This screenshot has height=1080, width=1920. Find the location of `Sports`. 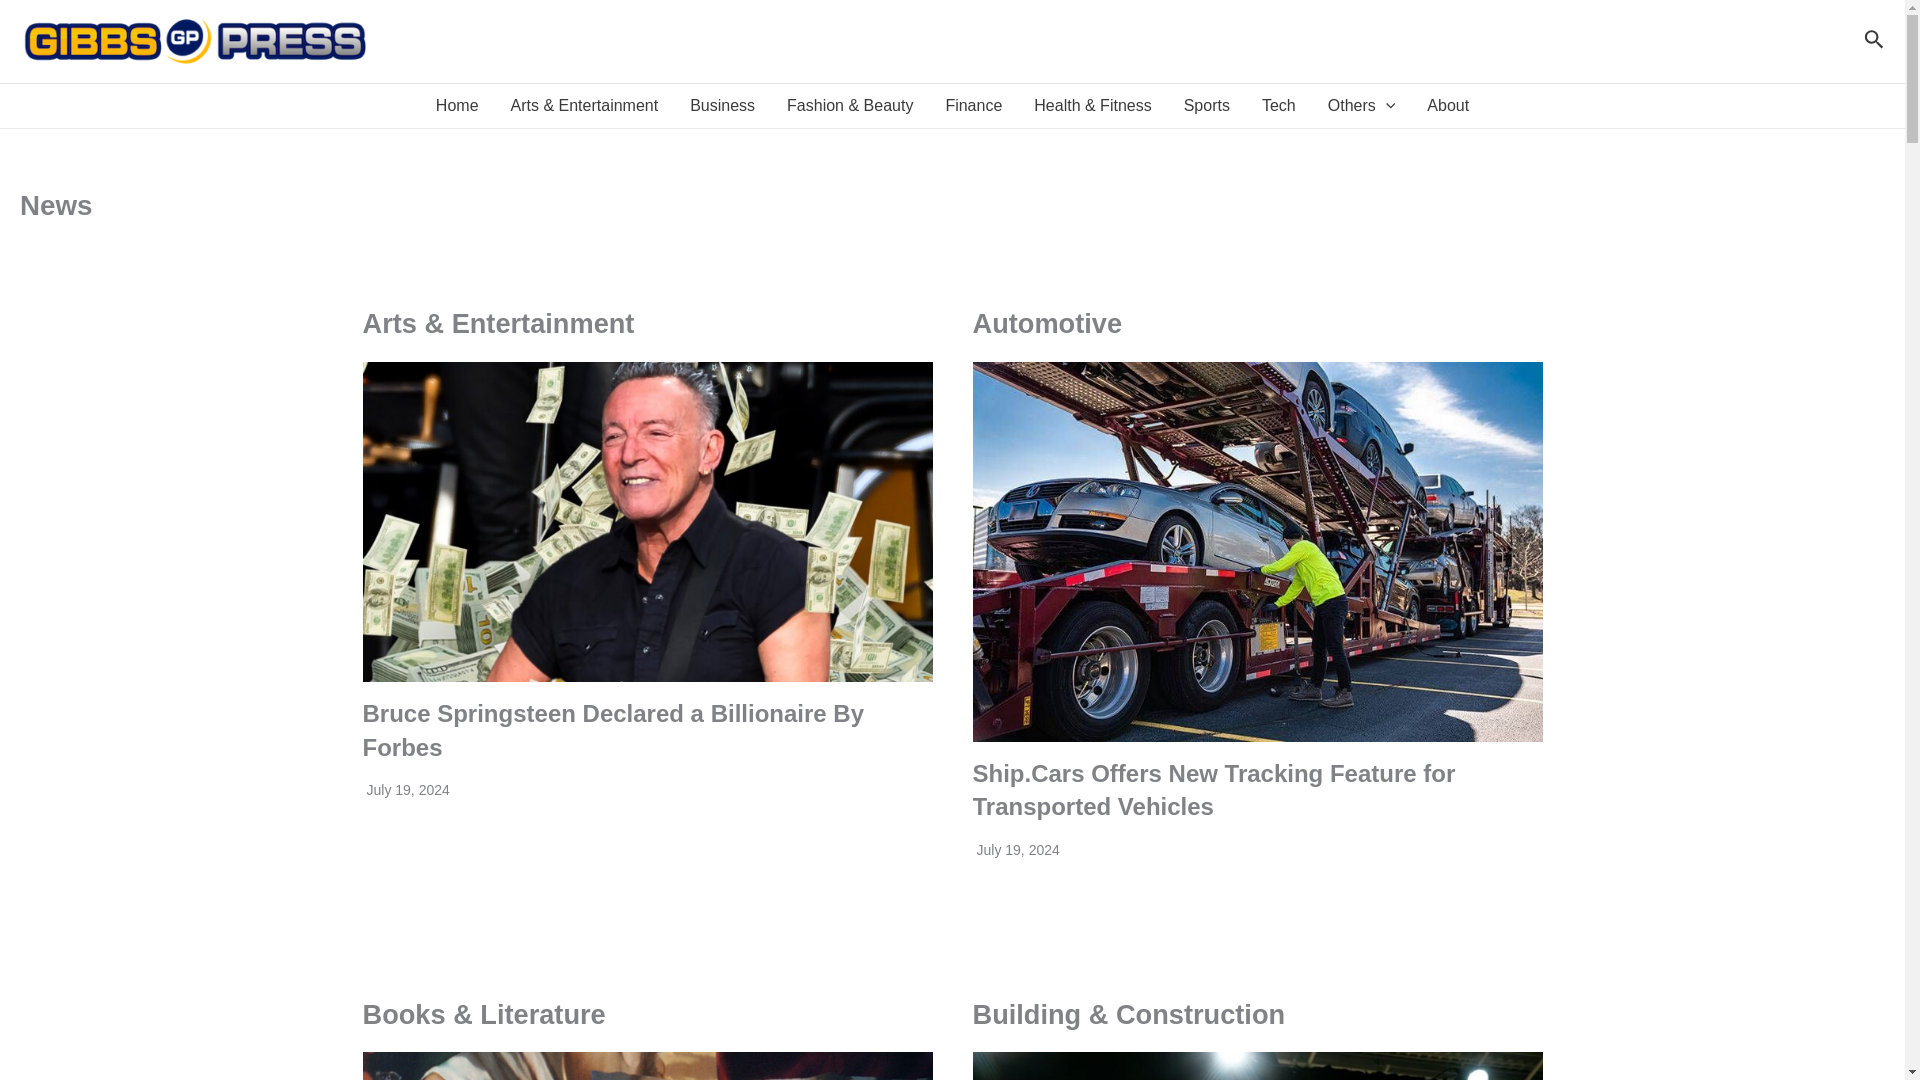

Sports is located at coordinates (1206, 106).